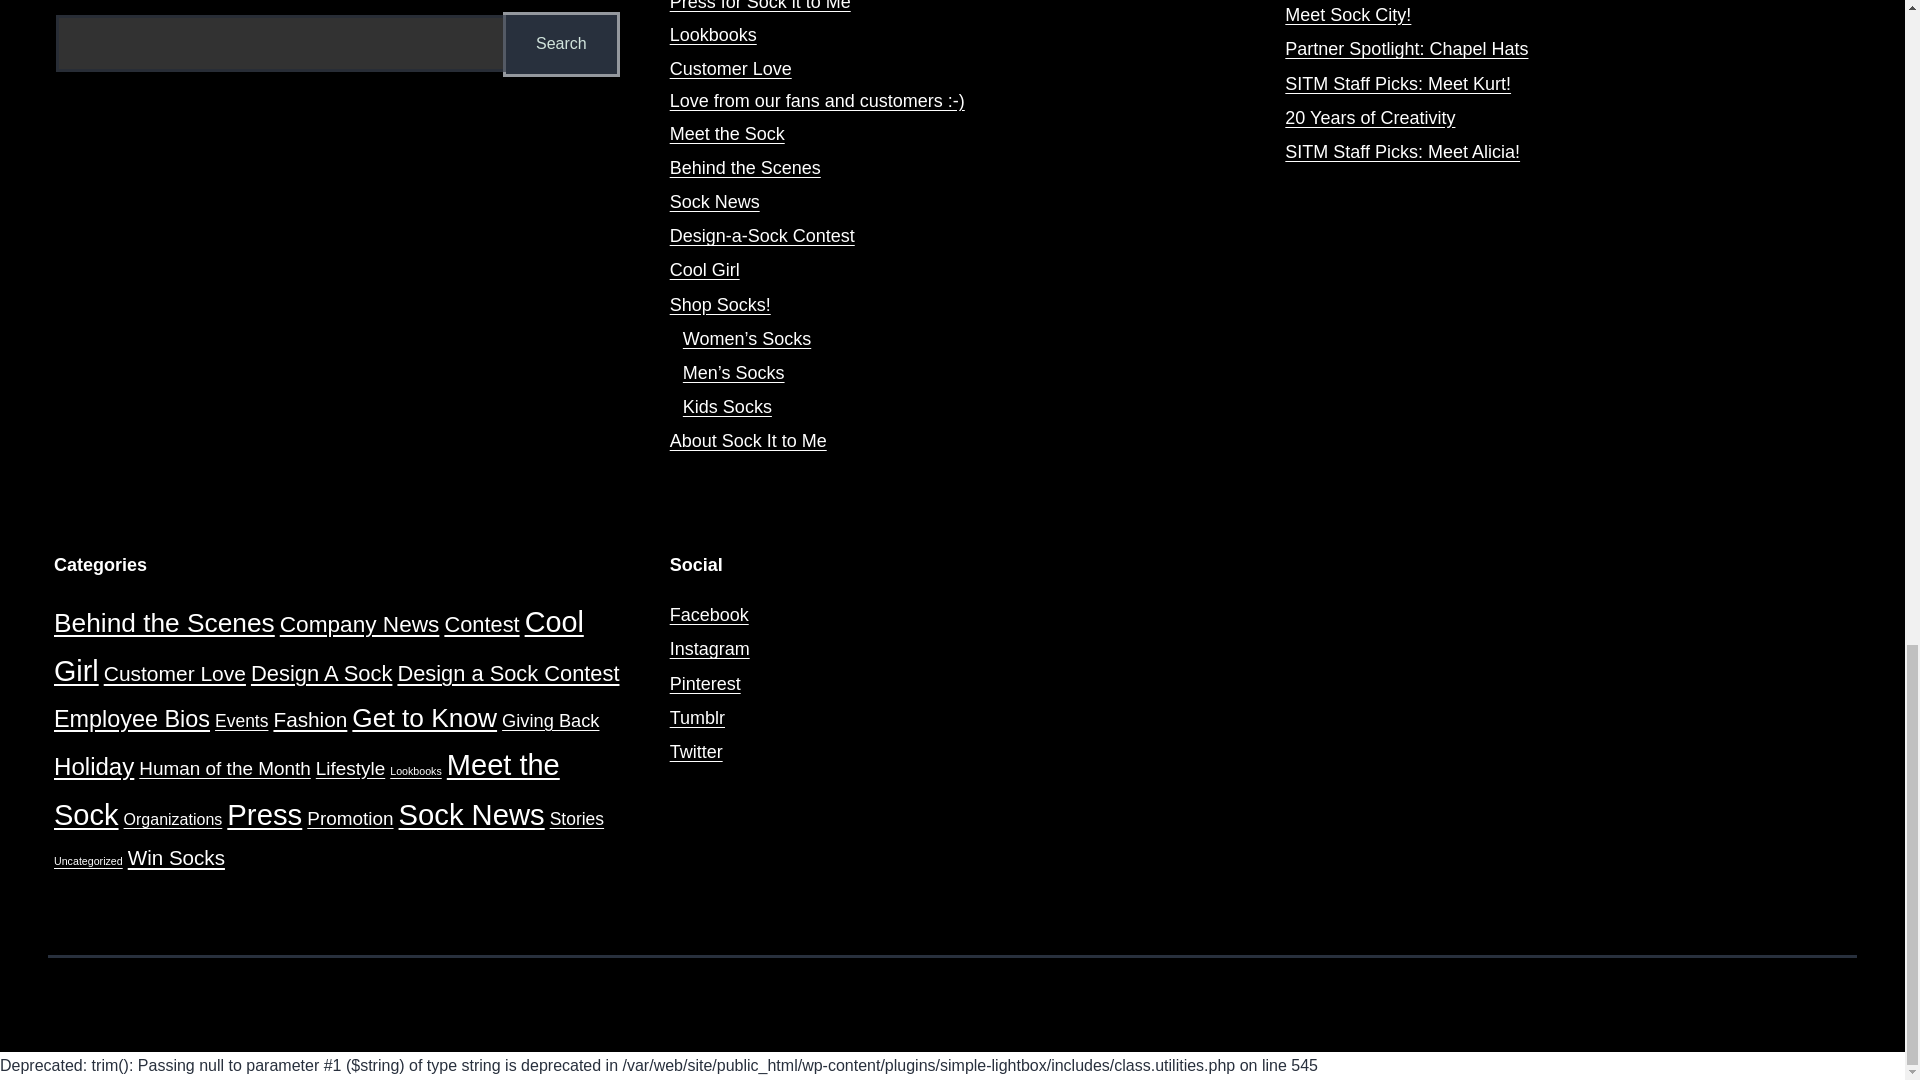 The image size is (1920, 1080). I want to click on Follow our pins for fashion inspiration!, so click(706, 684).